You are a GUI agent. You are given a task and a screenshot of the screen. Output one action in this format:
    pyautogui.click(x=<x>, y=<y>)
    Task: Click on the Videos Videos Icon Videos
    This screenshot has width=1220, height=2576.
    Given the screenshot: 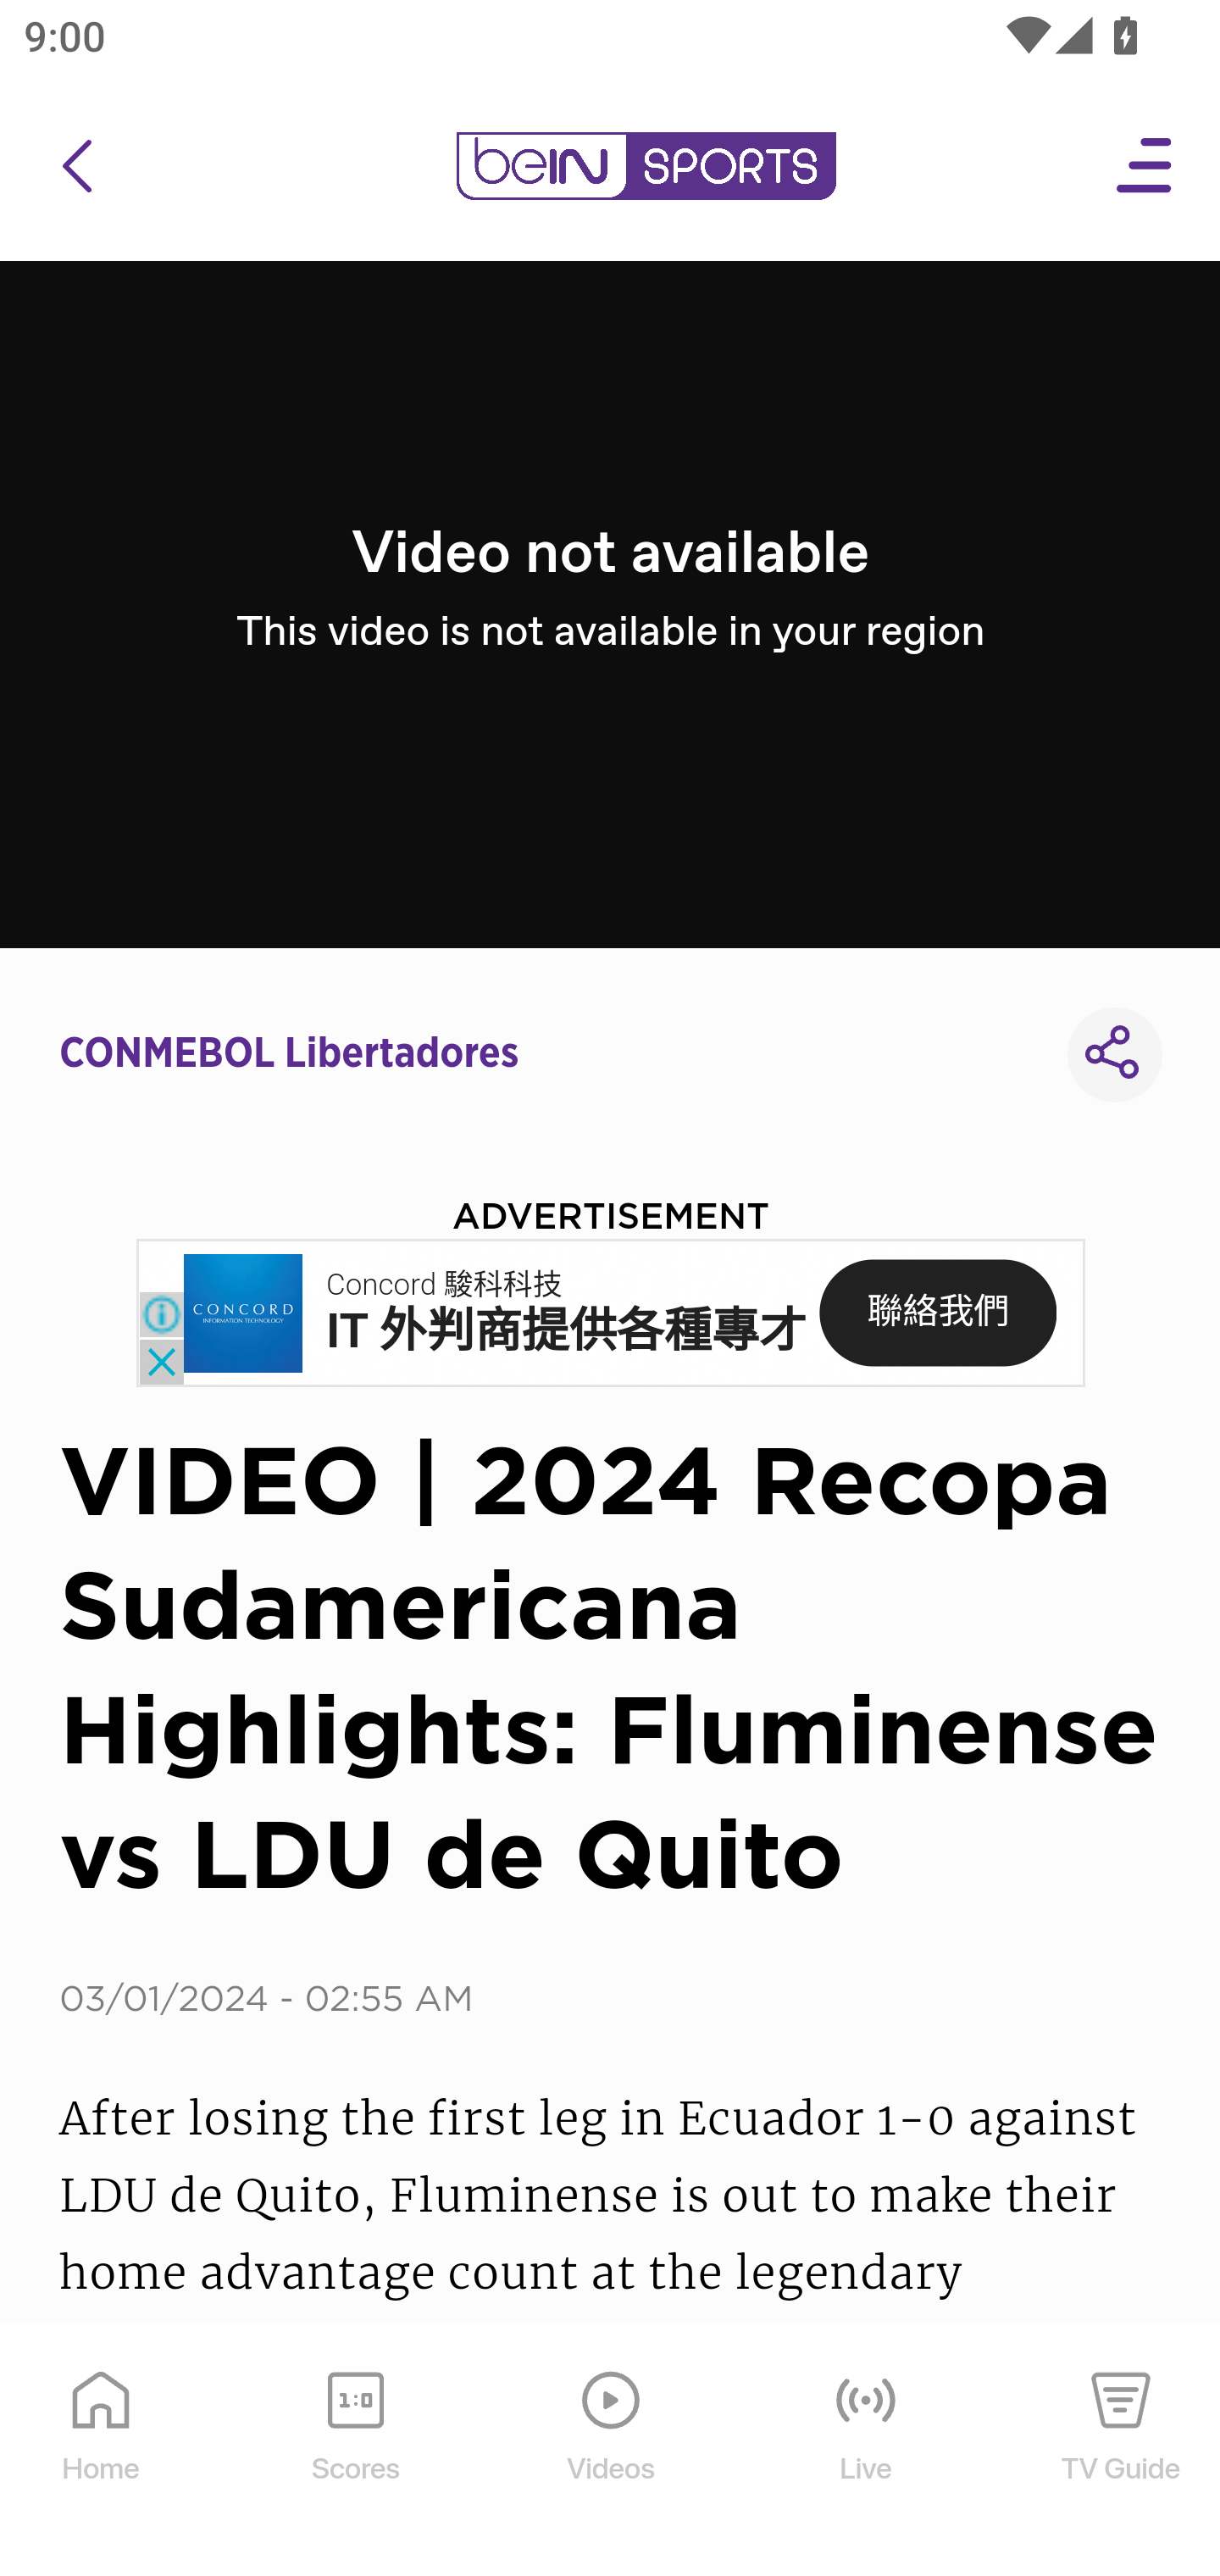 What is the action you would take?
    pyautogui.click(x=612, y=2451)
    